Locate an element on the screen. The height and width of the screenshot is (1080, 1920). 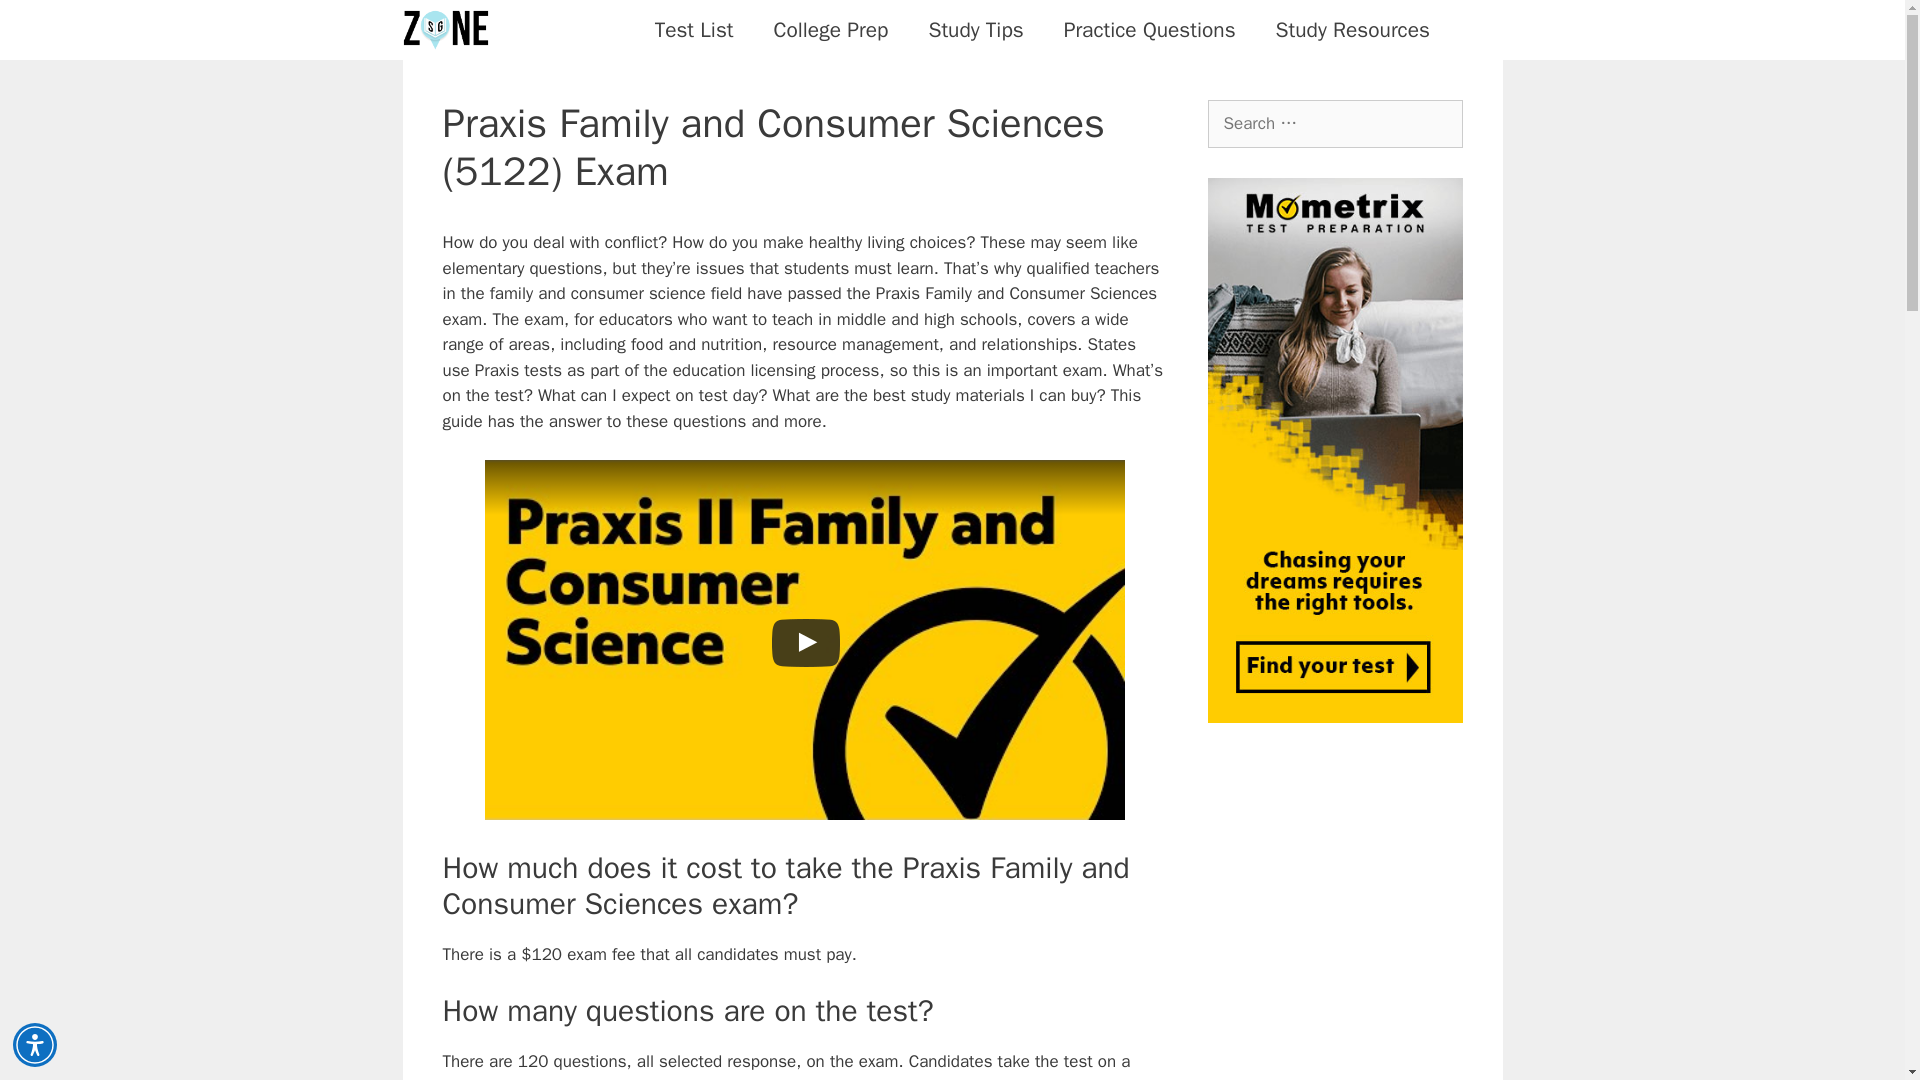
Study Resources is located at coordinates (1352, 30).